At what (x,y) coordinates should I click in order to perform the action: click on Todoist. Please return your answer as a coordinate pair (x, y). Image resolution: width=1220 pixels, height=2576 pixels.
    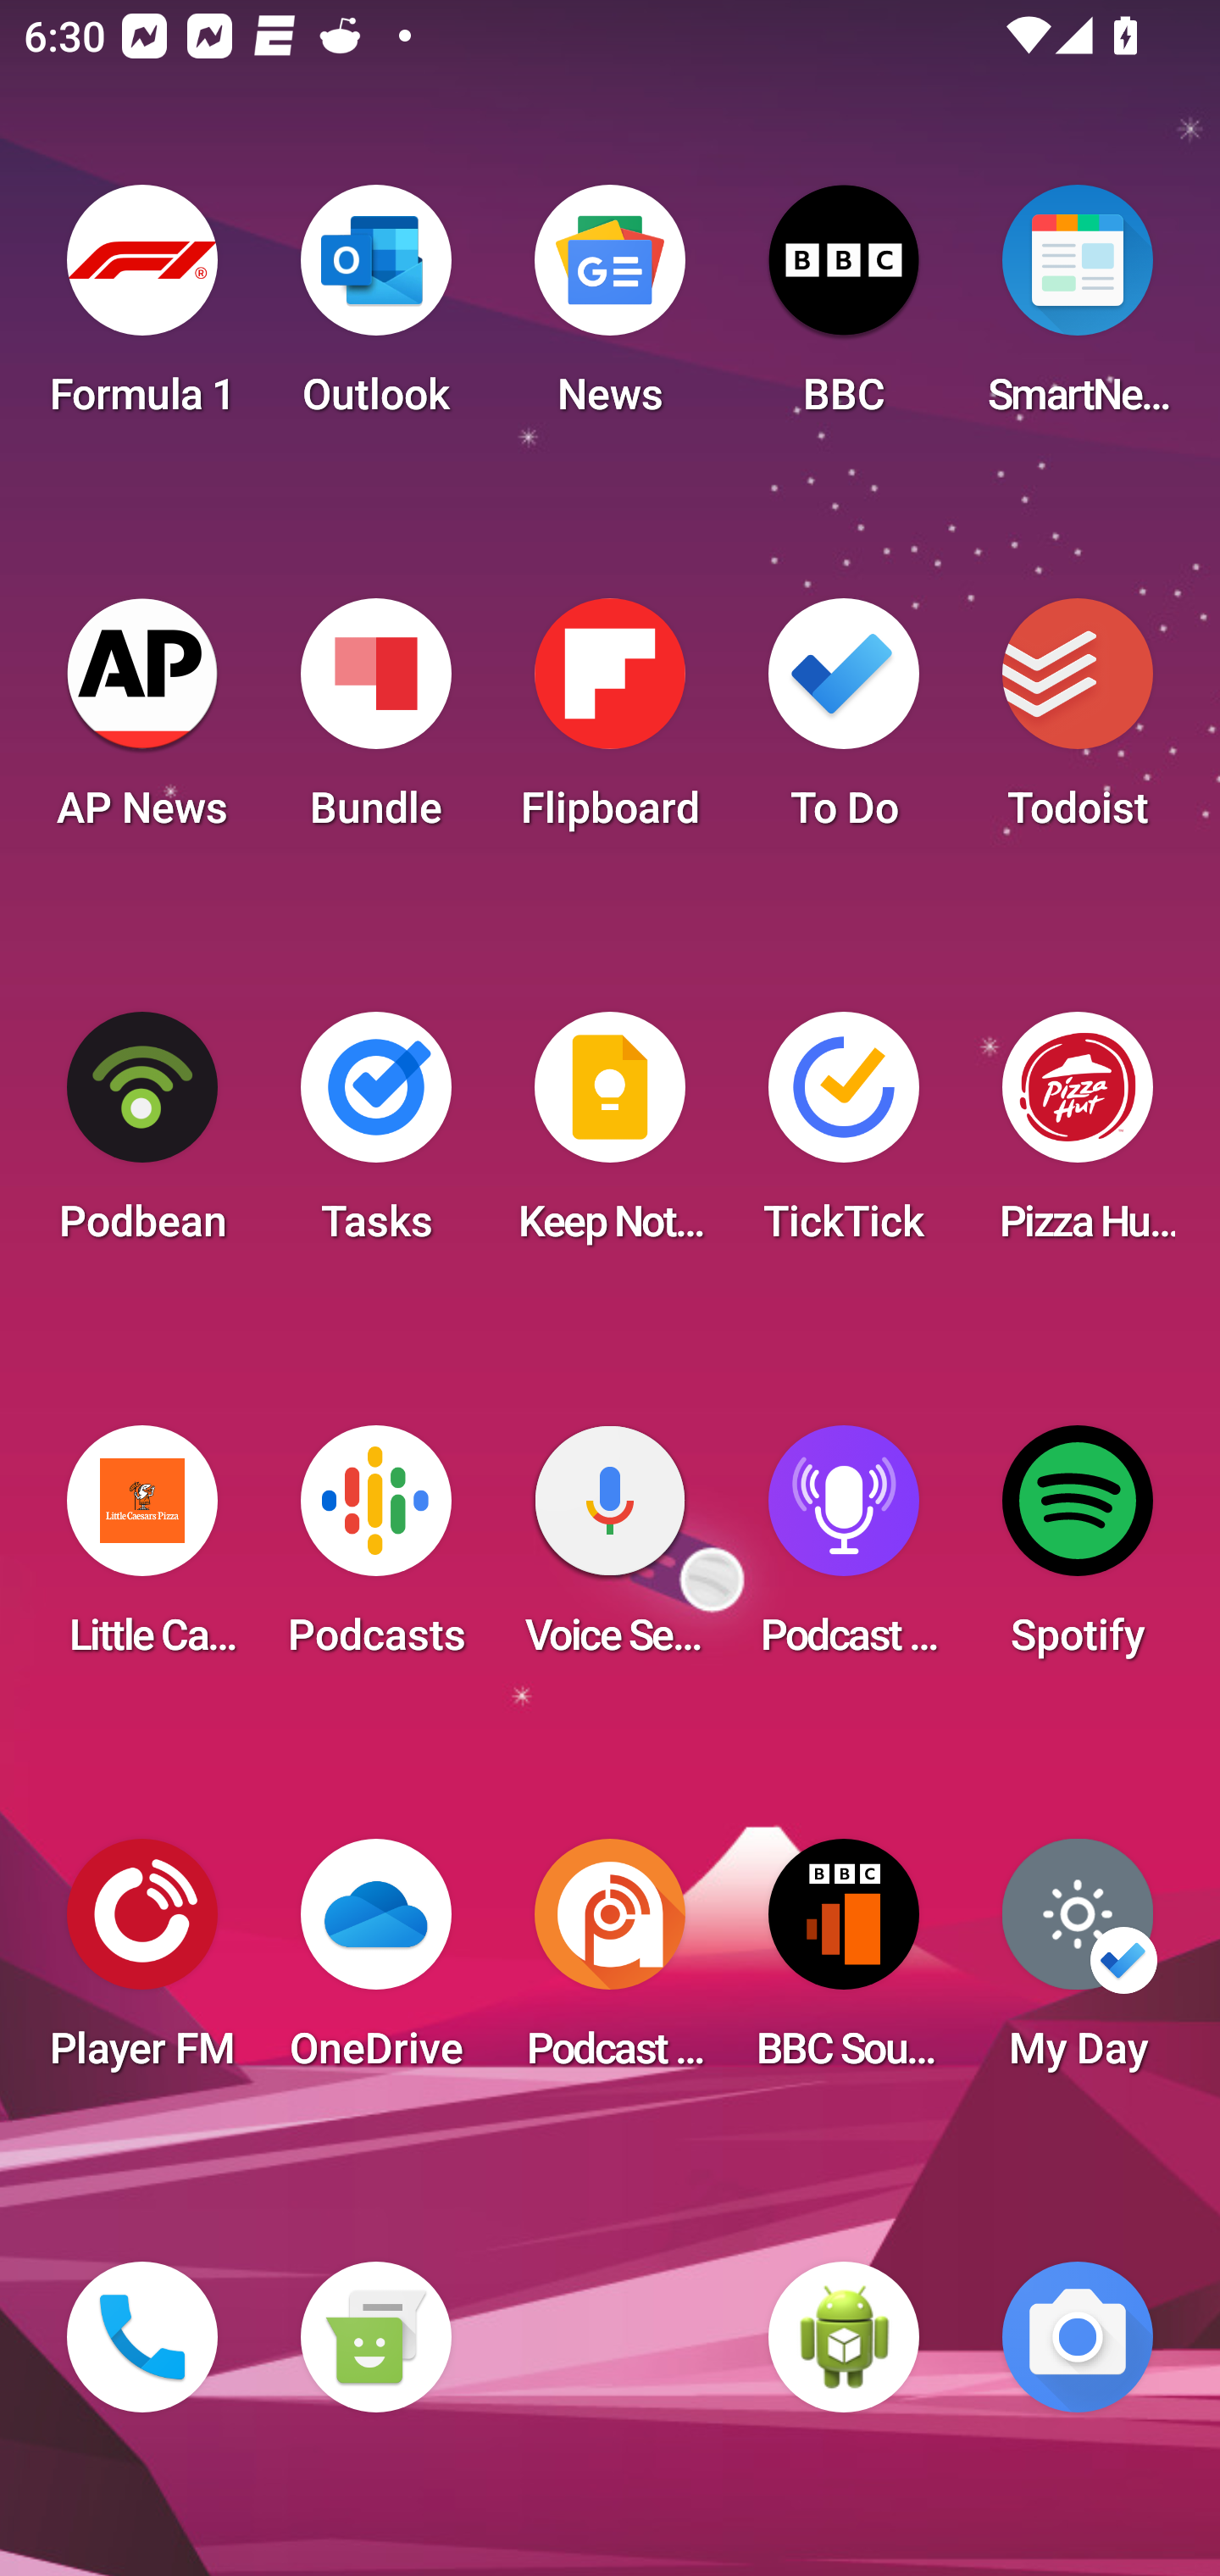
    Looking at the image, I should click on (1078, 724).